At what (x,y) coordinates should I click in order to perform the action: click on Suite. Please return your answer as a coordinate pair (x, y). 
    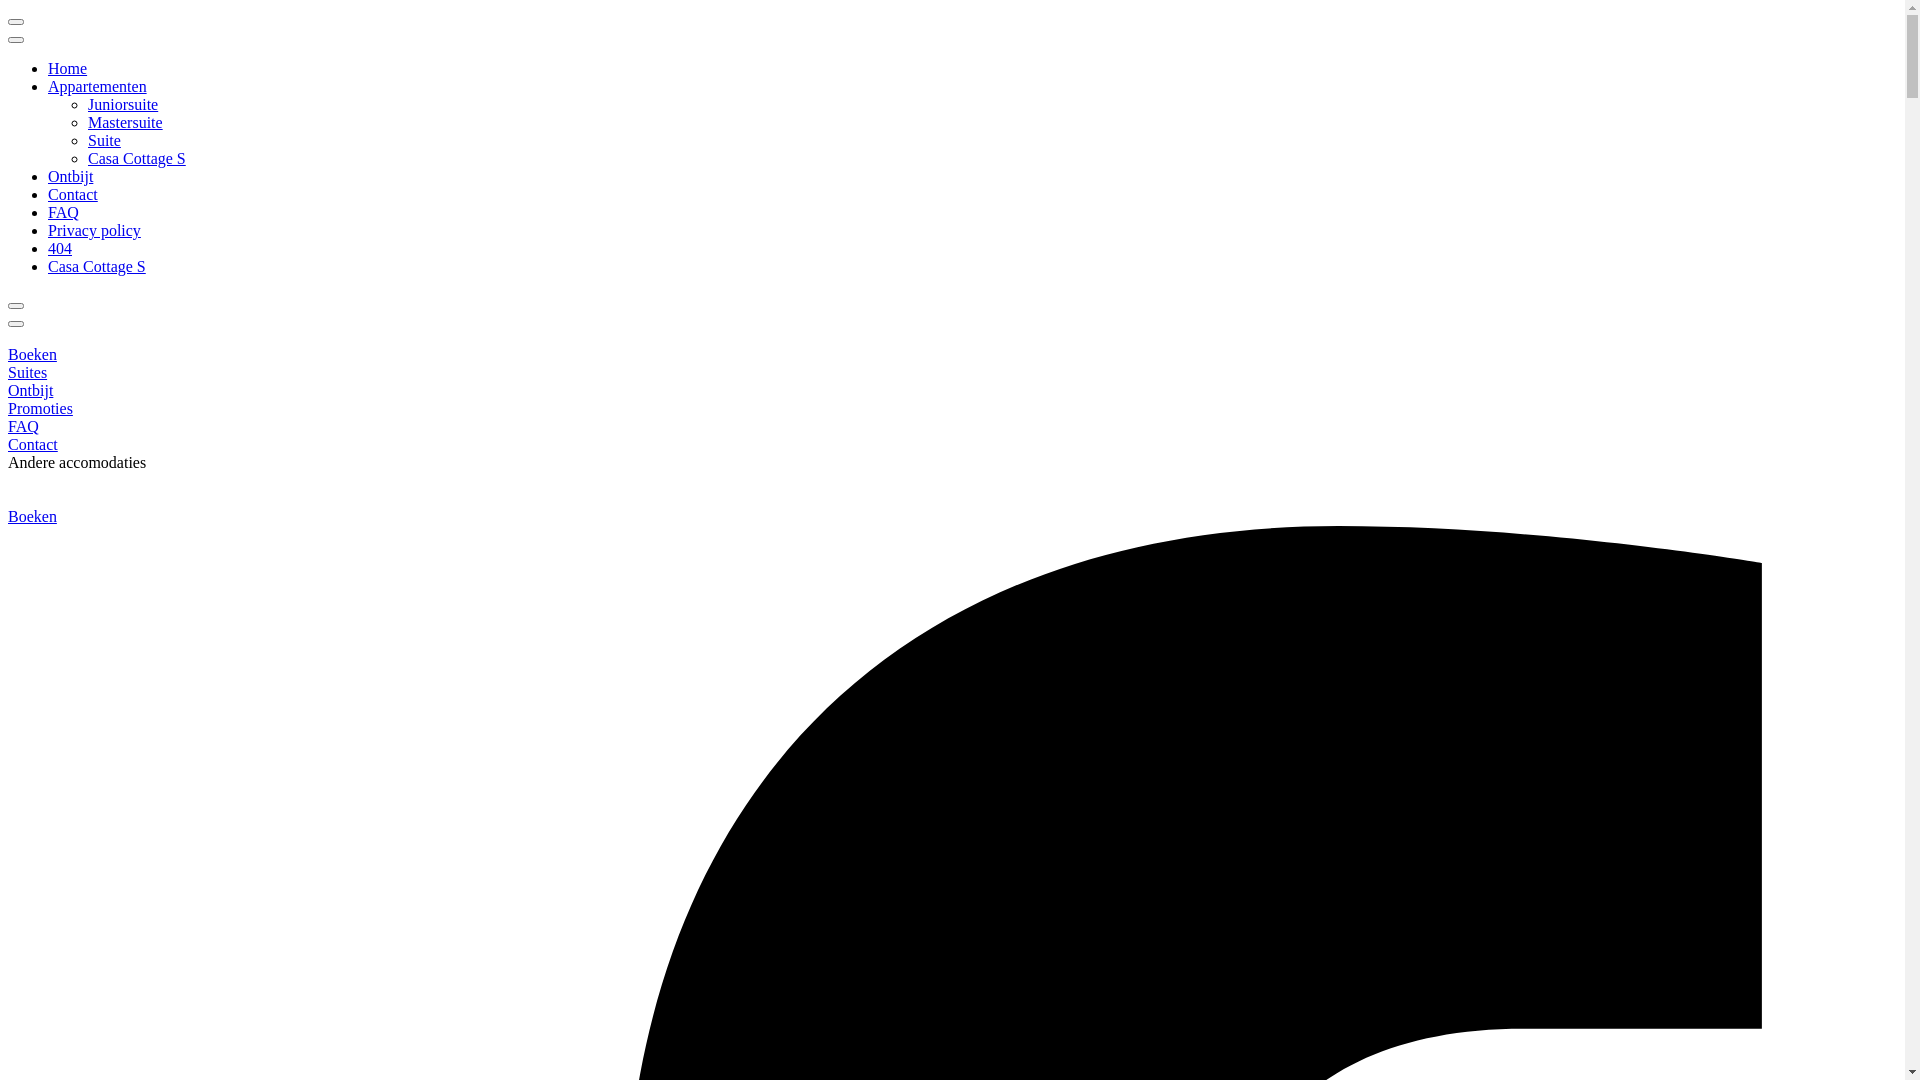
    Looking at the image, I should click on (104, 140).